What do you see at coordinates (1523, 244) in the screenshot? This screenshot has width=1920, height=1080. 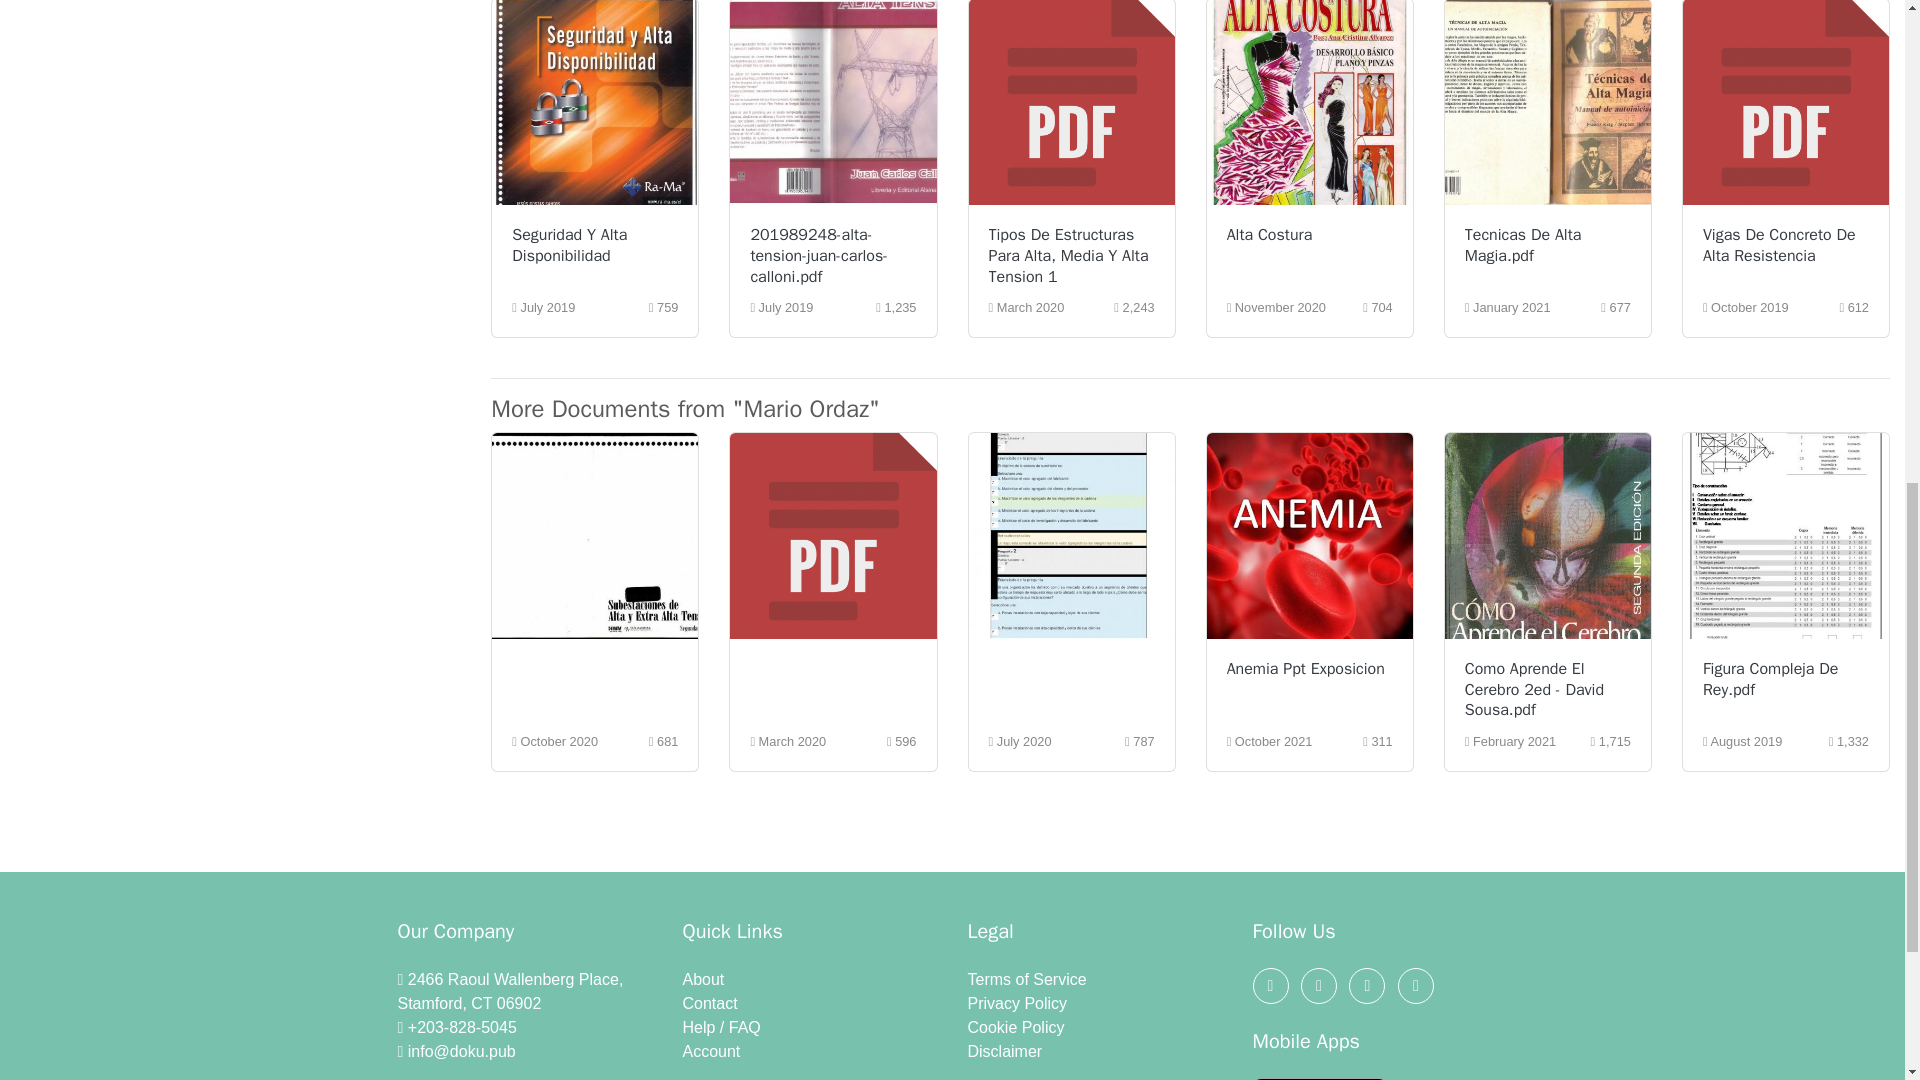 I see `Tecnicas De Alta Magia.pdf` at bounding box center [1523, 244].